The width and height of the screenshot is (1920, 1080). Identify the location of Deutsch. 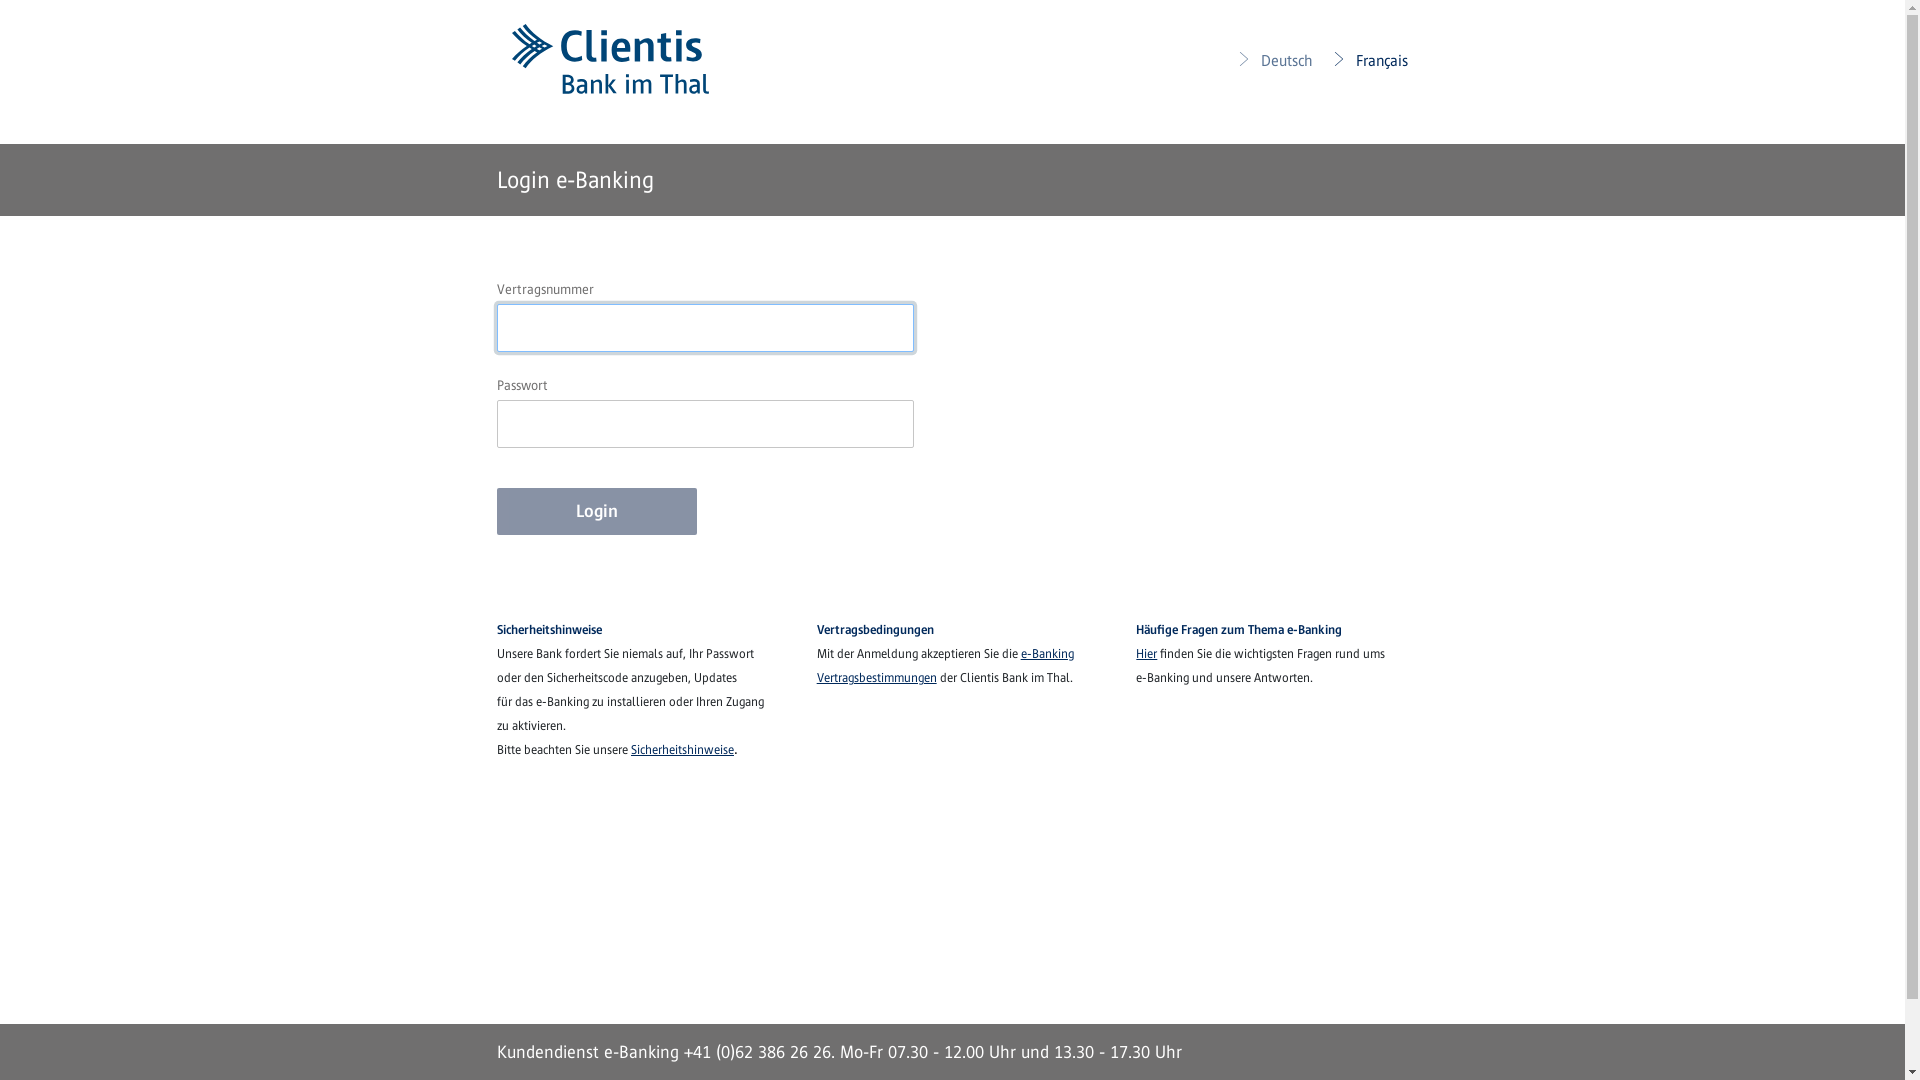
(1274, 60).